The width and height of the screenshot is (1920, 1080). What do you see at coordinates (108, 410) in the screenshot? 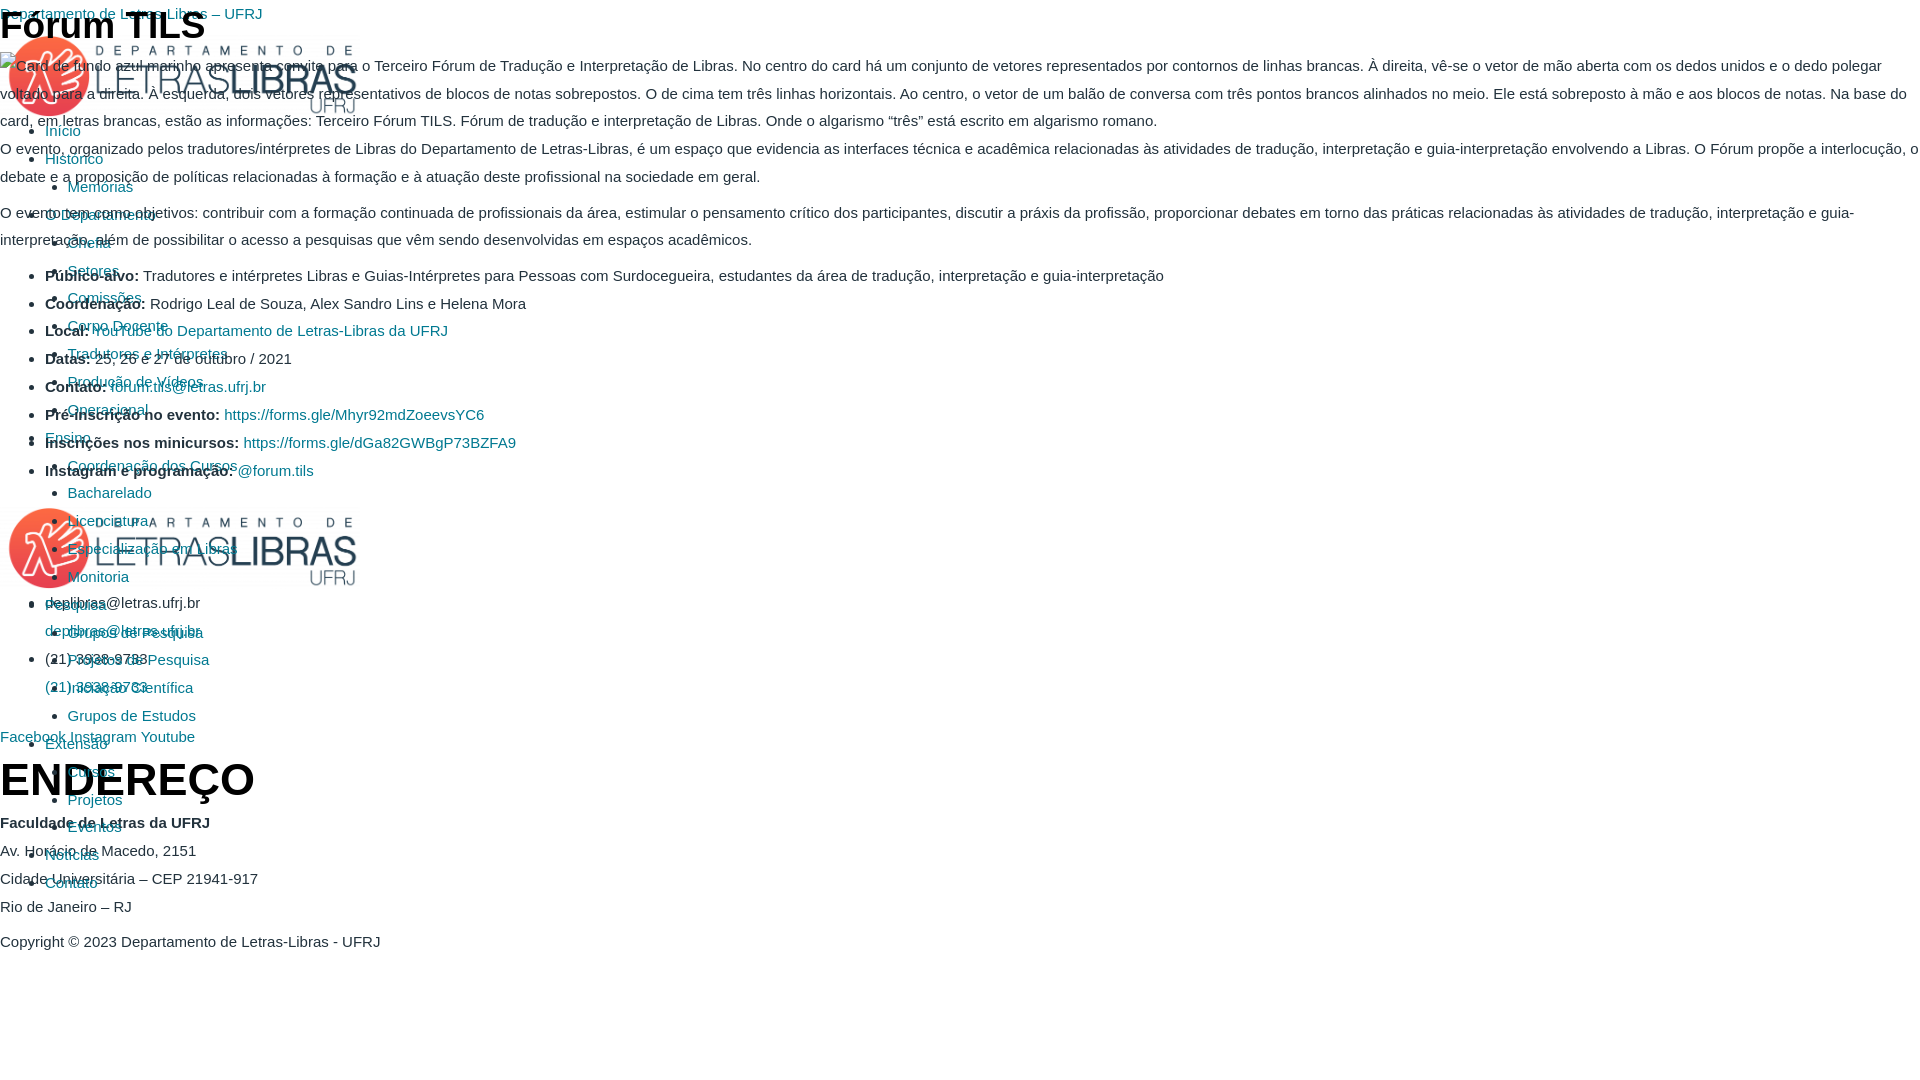
I see `Operacional` at bounding box center [108, 410].